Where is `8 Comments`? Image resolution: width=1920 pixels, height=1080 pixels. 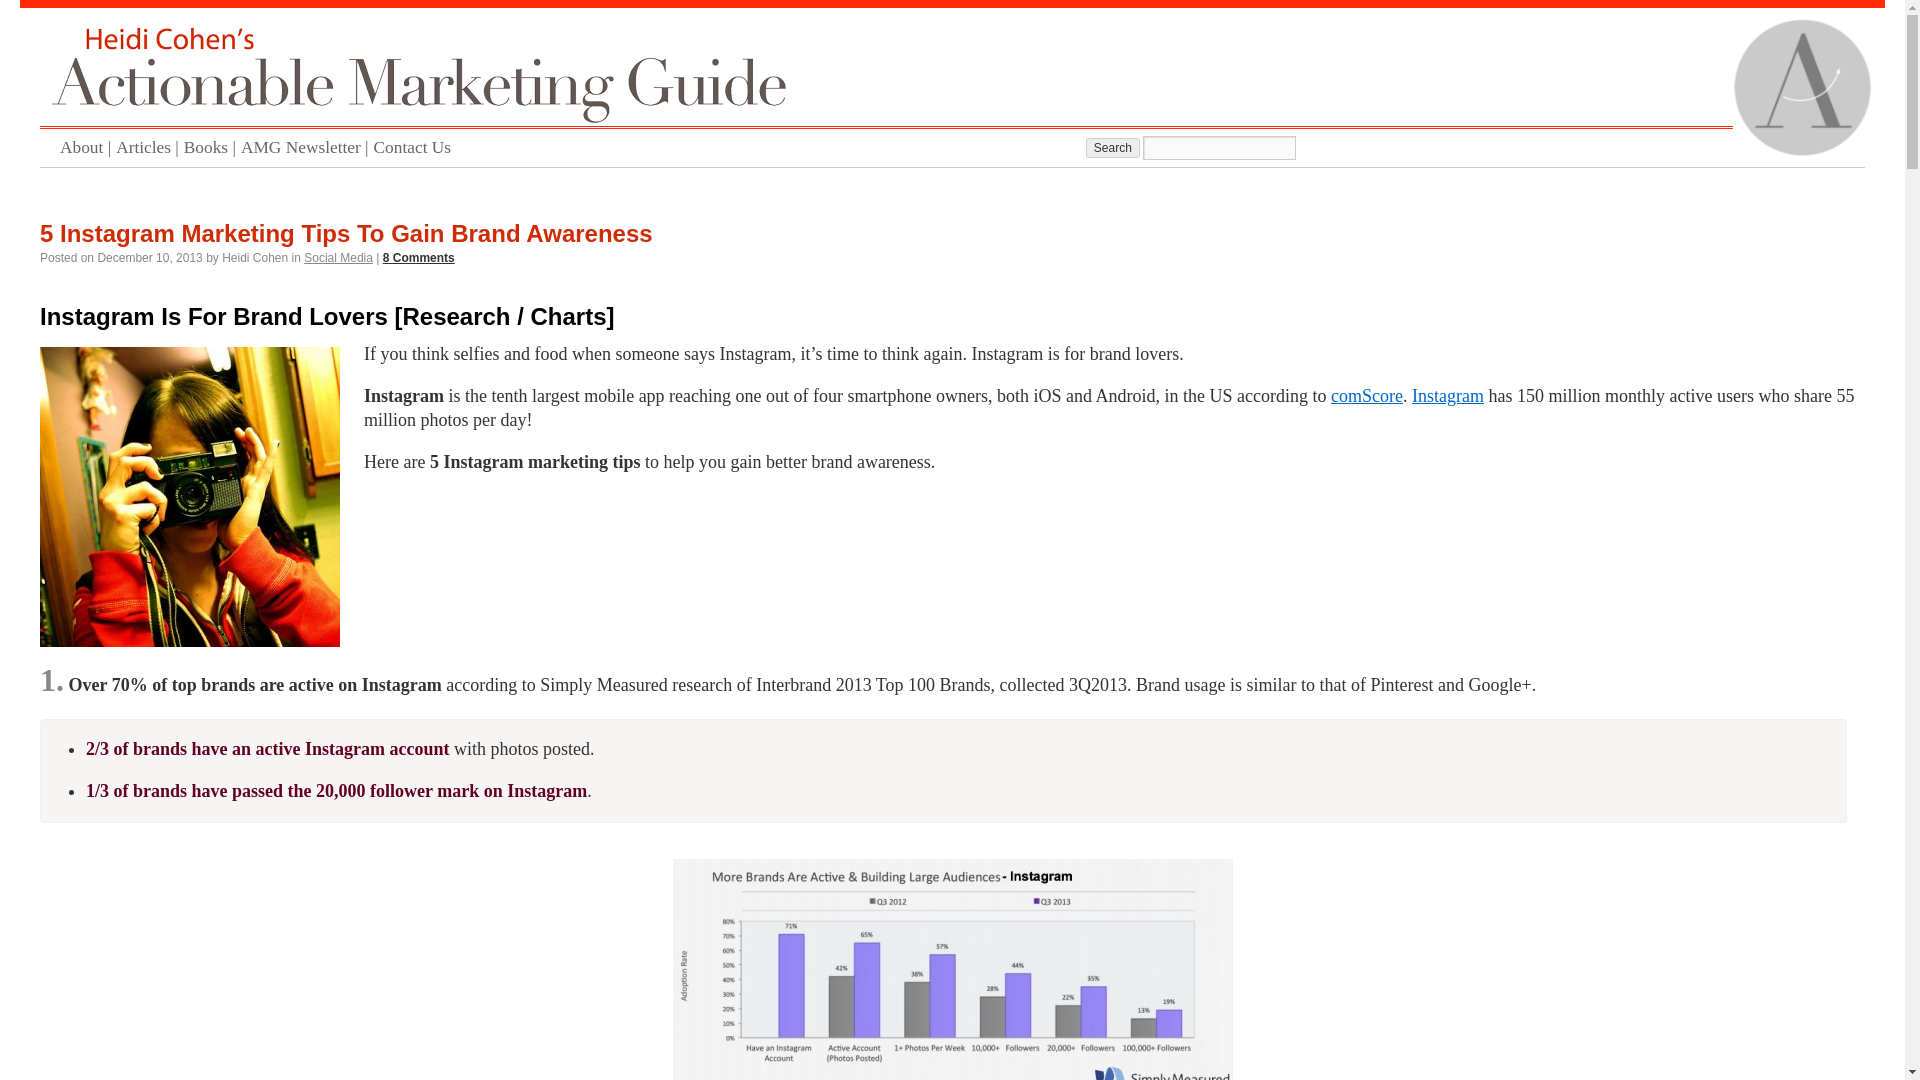
8 Comments is located at coordinates (418, 257).